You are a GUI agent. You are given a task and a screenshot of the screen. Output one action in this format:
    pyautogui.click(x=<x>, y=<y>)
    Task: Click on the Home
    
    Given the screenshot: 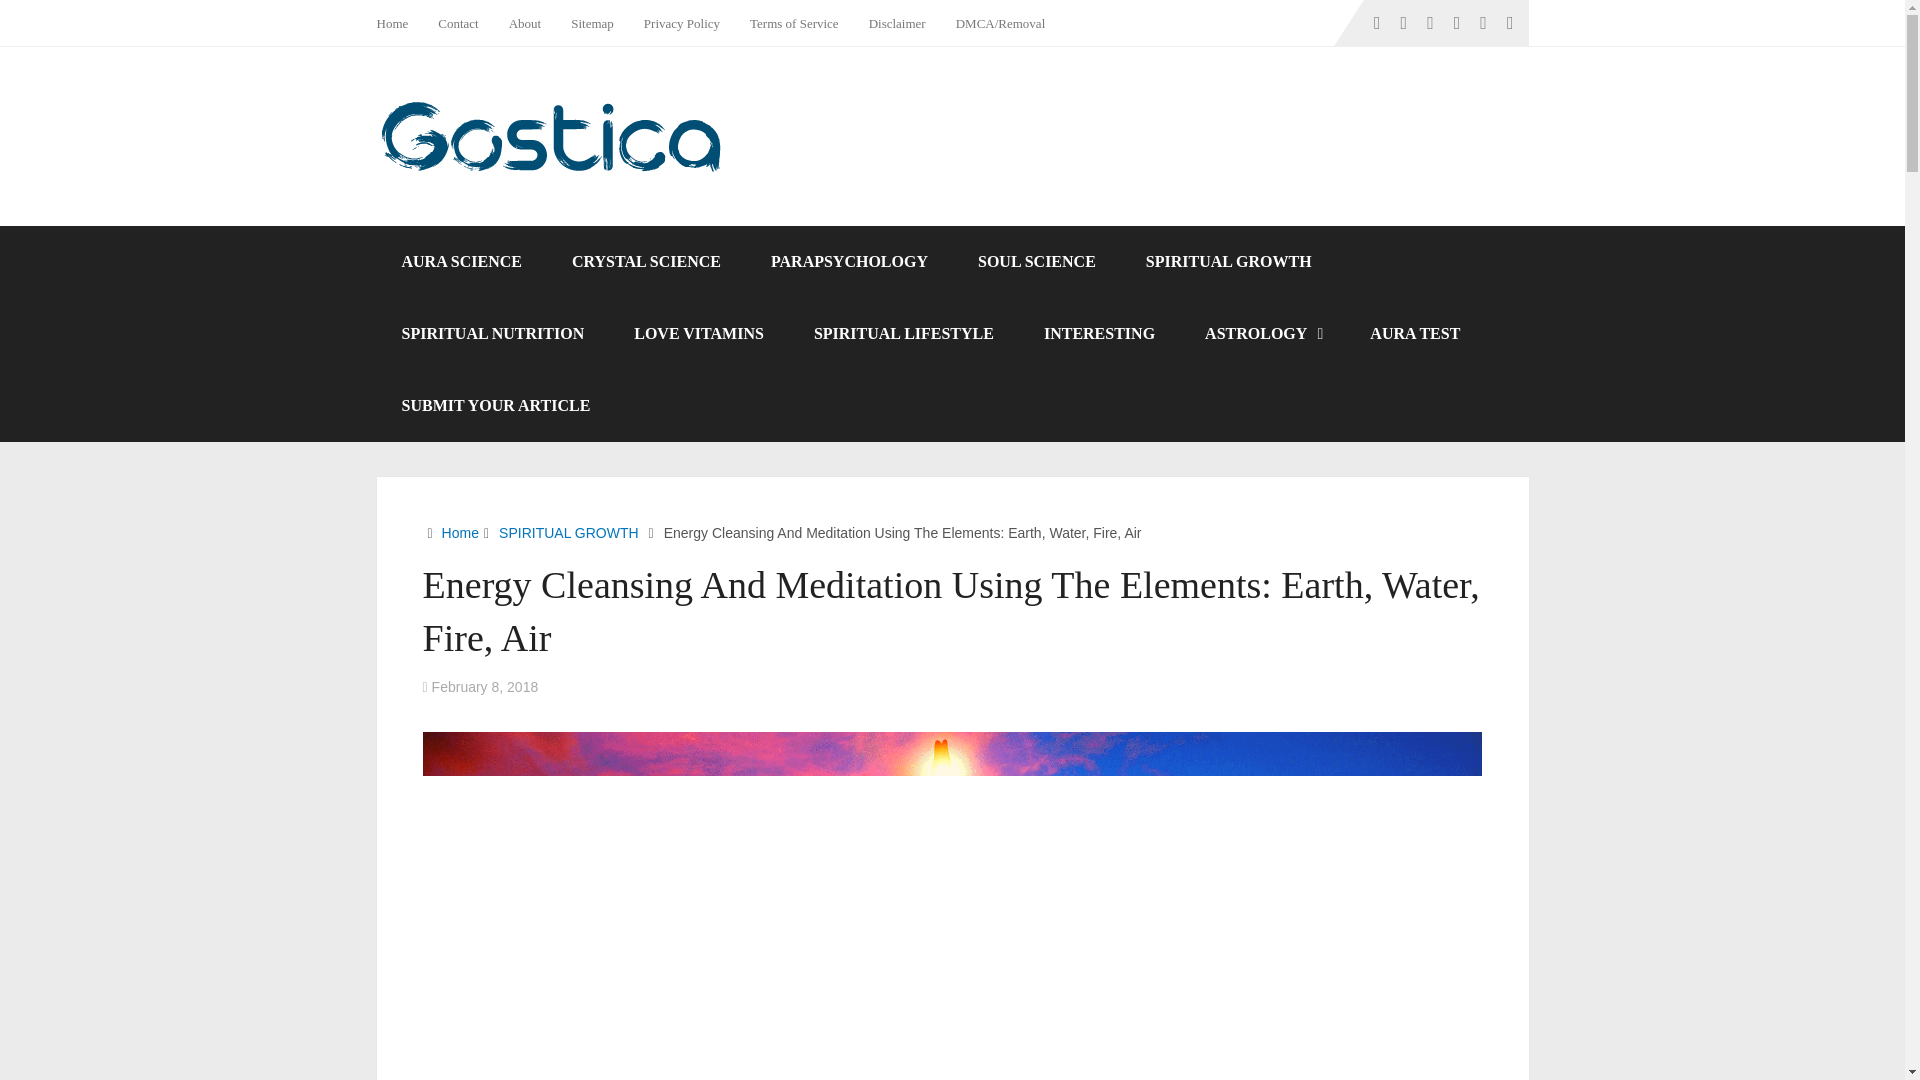 What is the action you would take?
    pyautogui.click(x=399, y=23)
    